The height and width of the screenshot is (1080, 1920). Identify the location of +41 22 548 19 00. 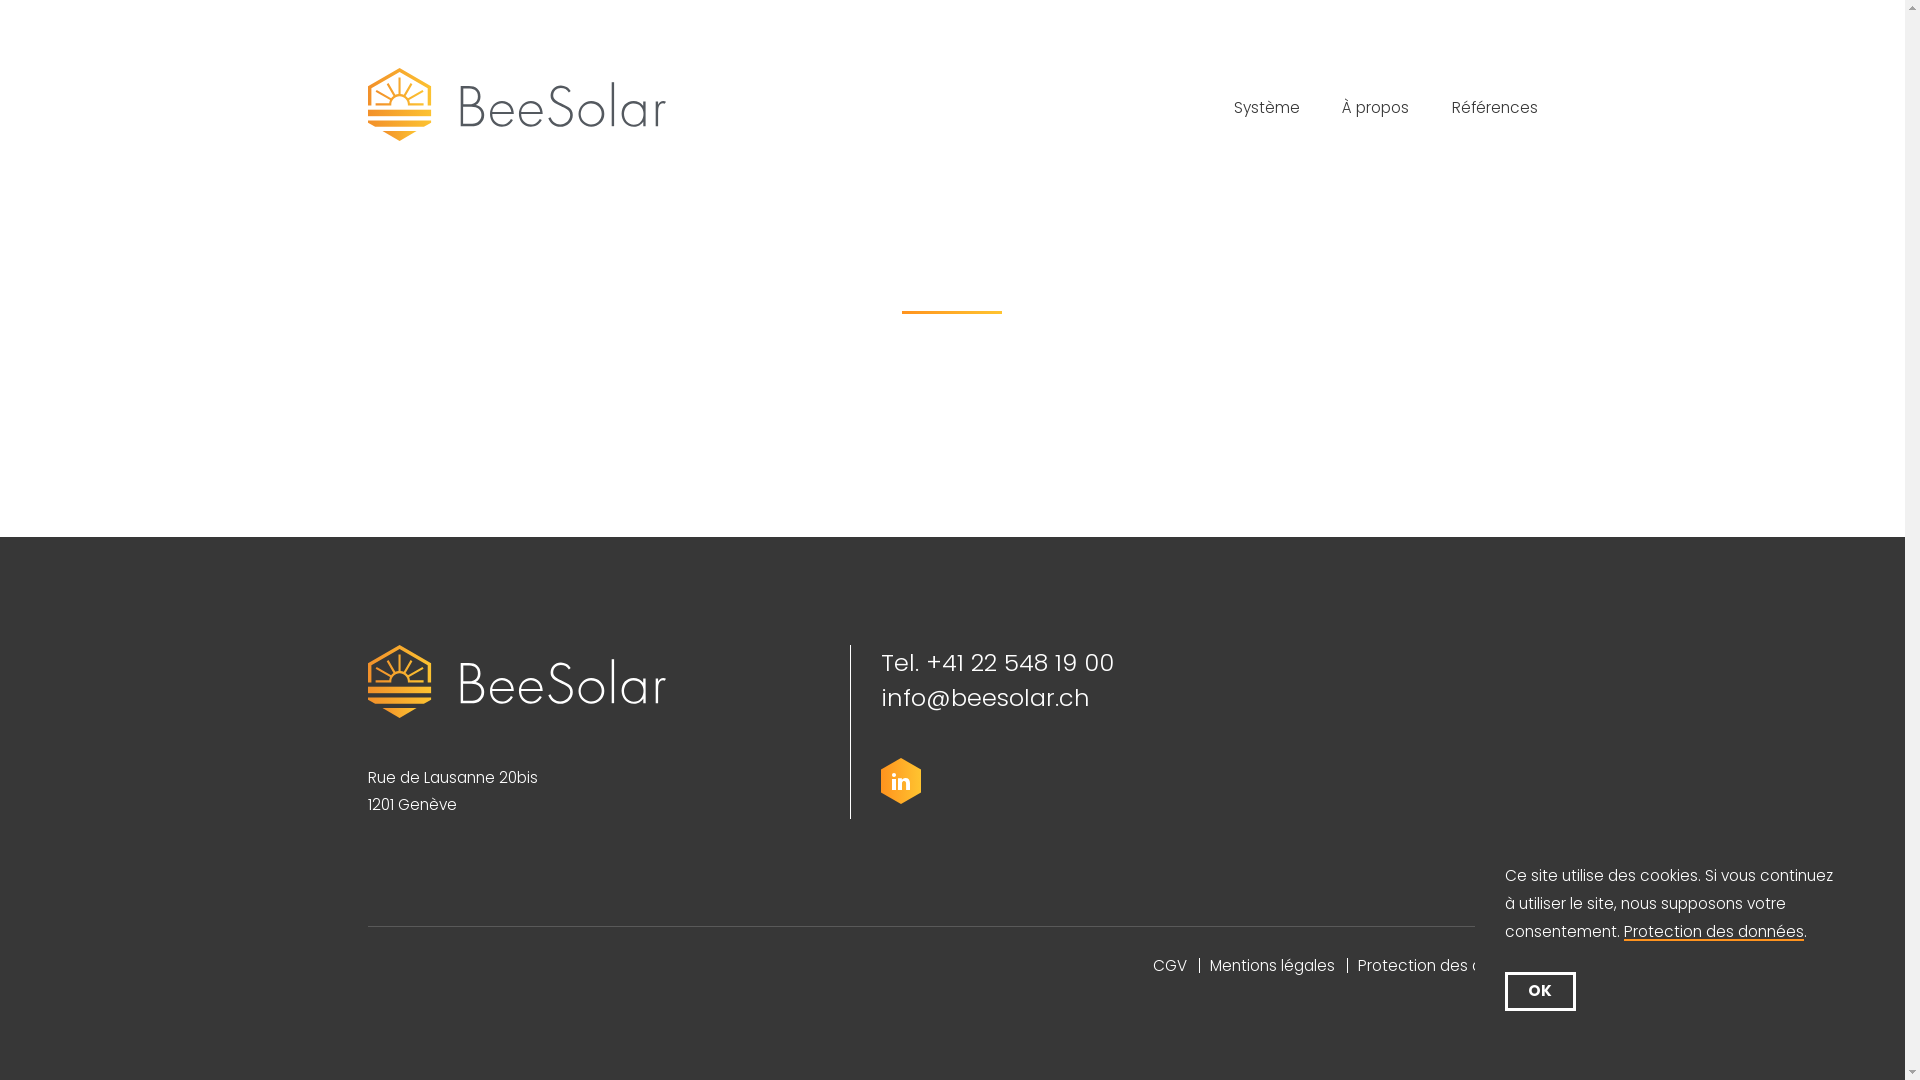
(1020, 662).